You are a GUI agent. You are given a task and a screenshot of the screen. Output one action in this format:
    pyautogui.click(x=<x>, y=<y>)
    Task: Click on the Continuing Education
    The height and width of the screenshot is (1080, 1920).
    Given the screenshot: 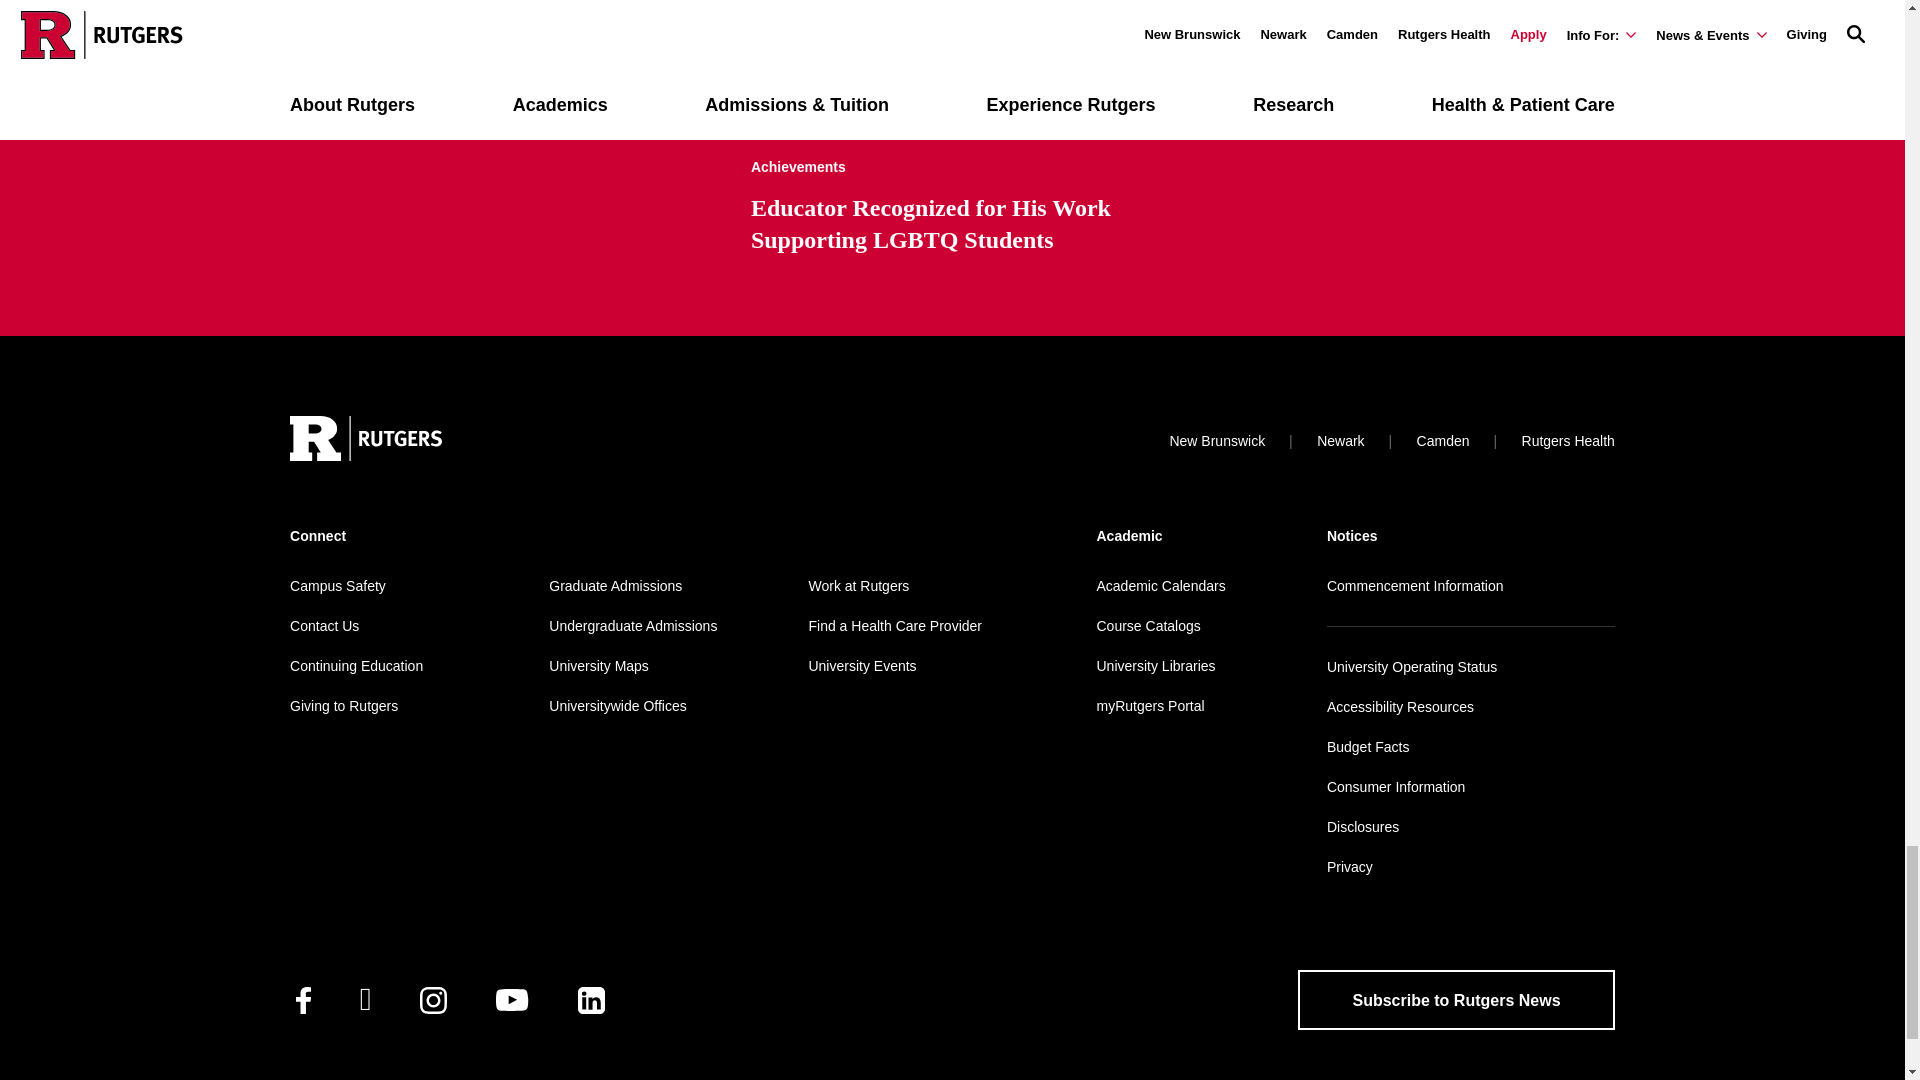 What is the action you would take?
    pyautogui.click(x=356, y=665)
    